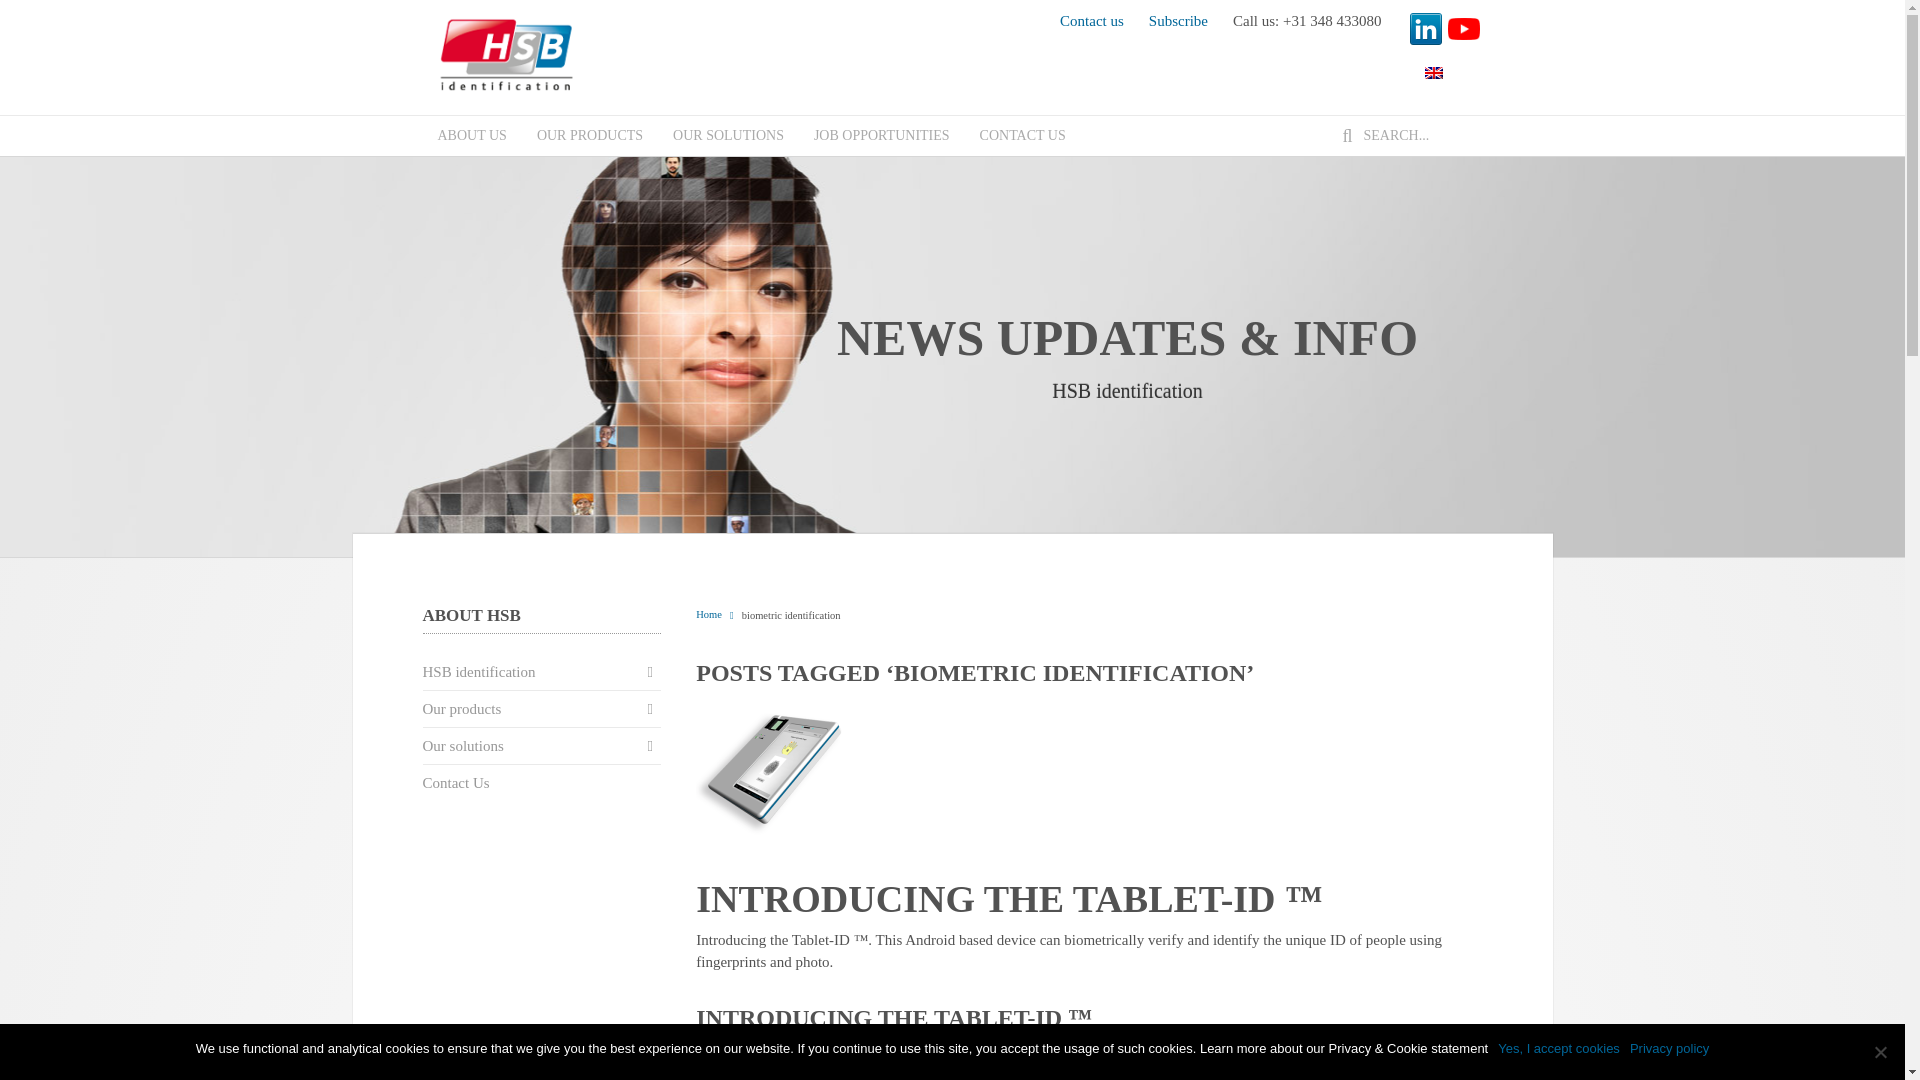 The image size is (1920, 1080). Describe the element at coordinates (1022, 135) in the screenshot. I see `CONTACT US` at that location.